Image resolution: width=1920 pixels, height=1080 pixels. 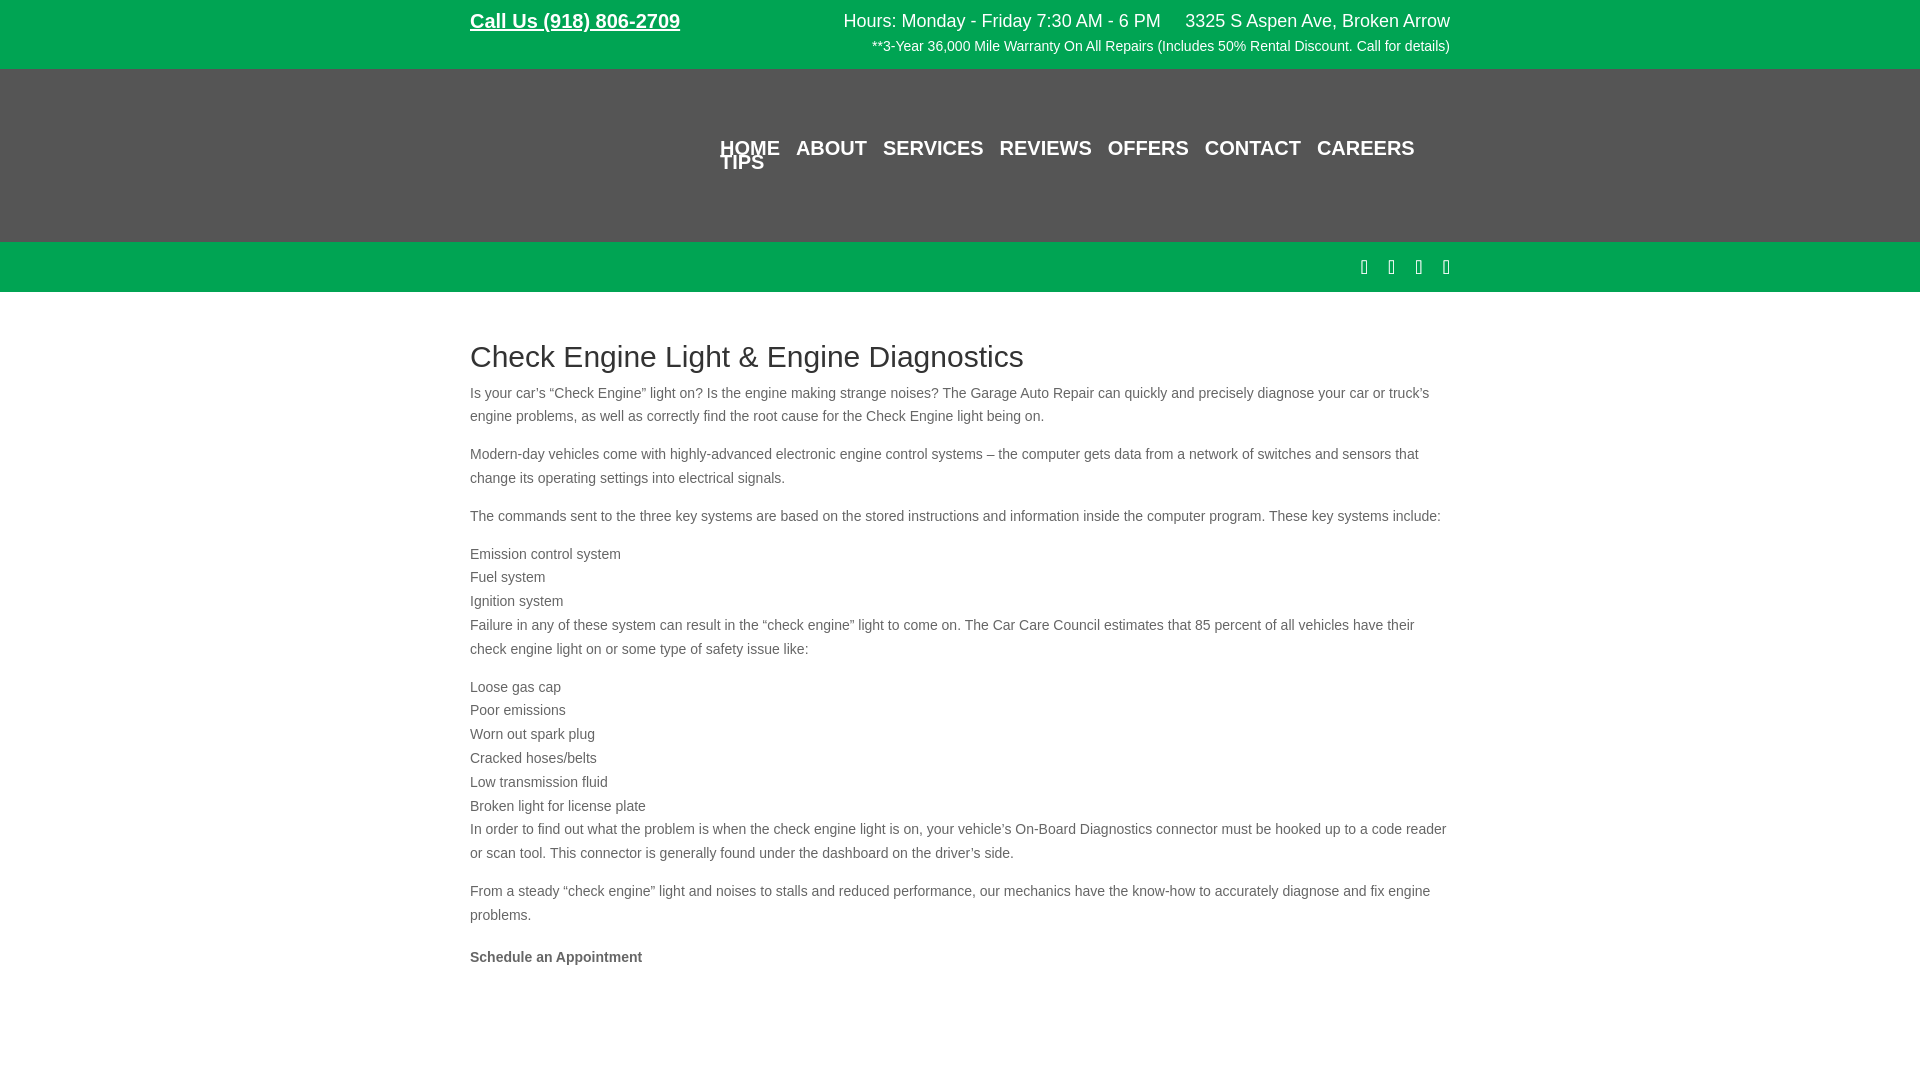 I want to click on CONTACT, so click(x=1253, y=148).